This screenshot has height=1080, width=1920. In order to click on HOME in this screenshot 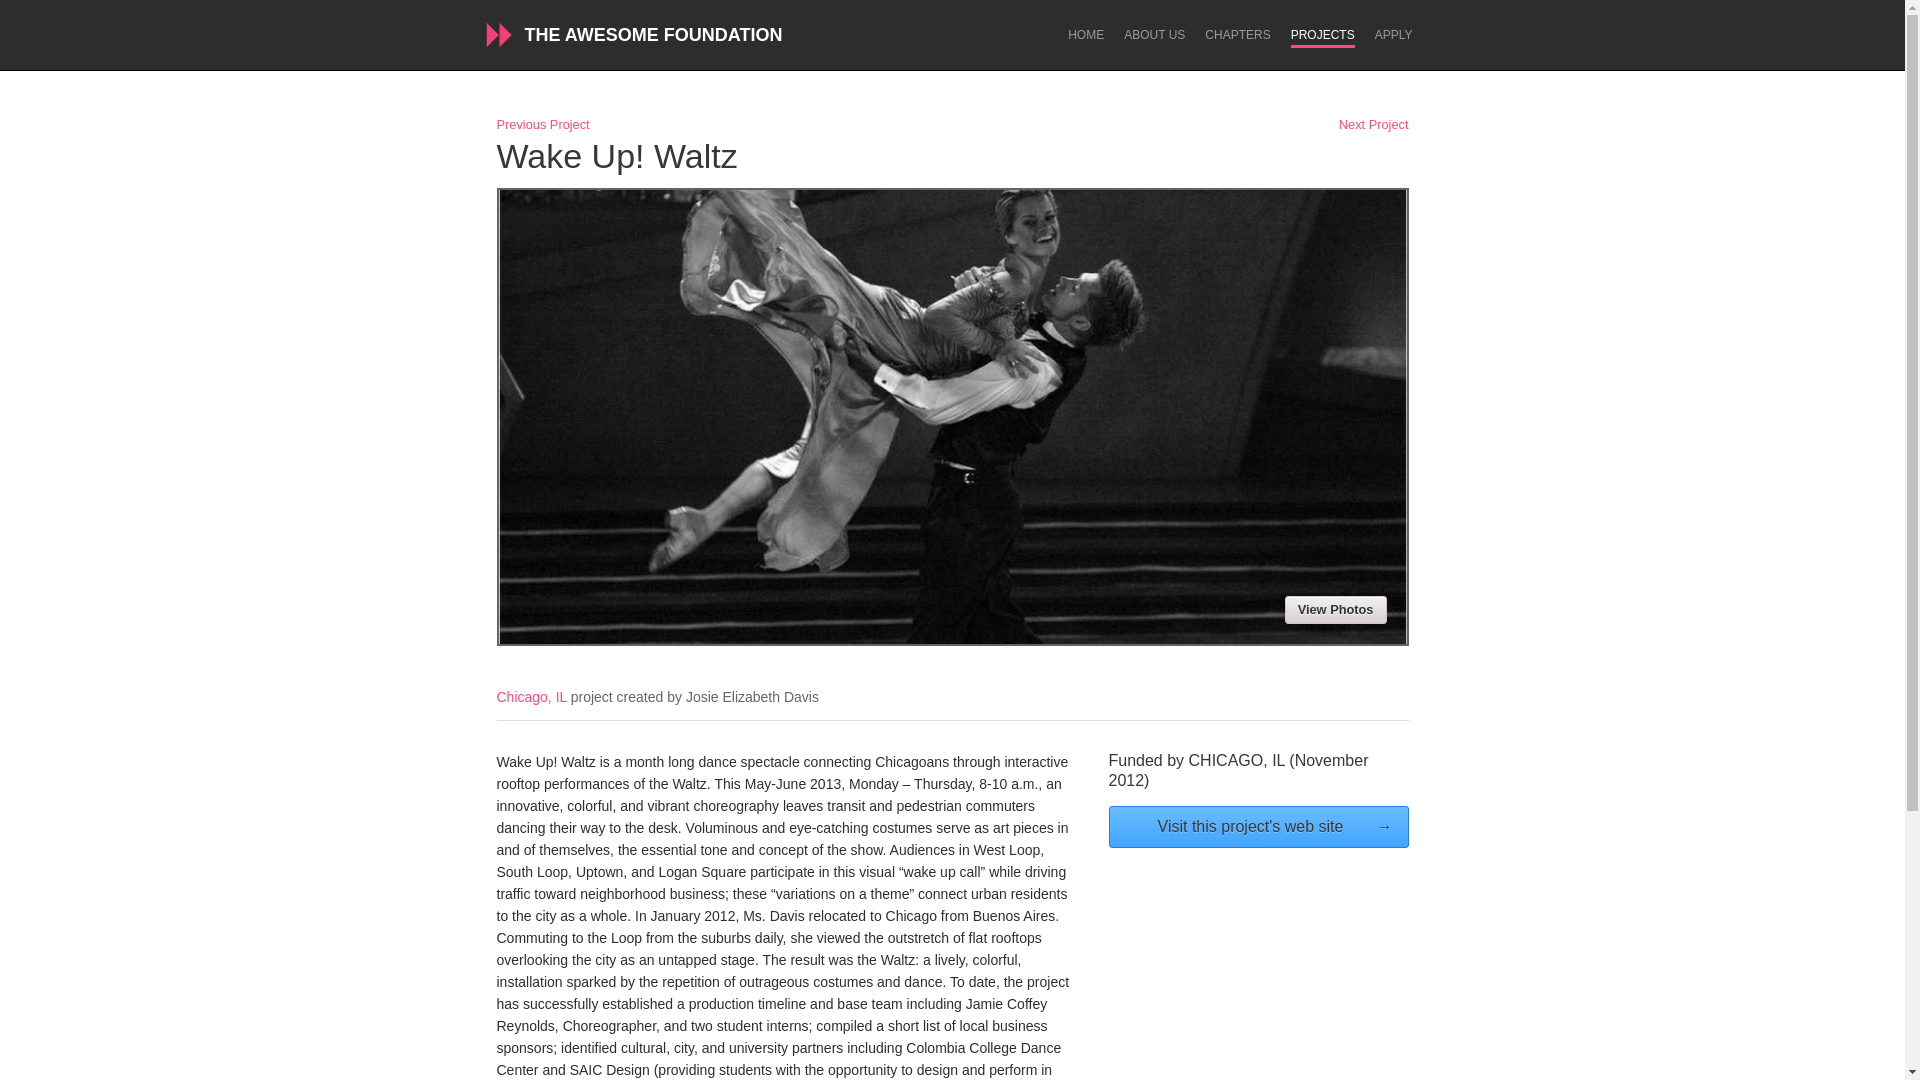, I will do `click(1086, 36)`.